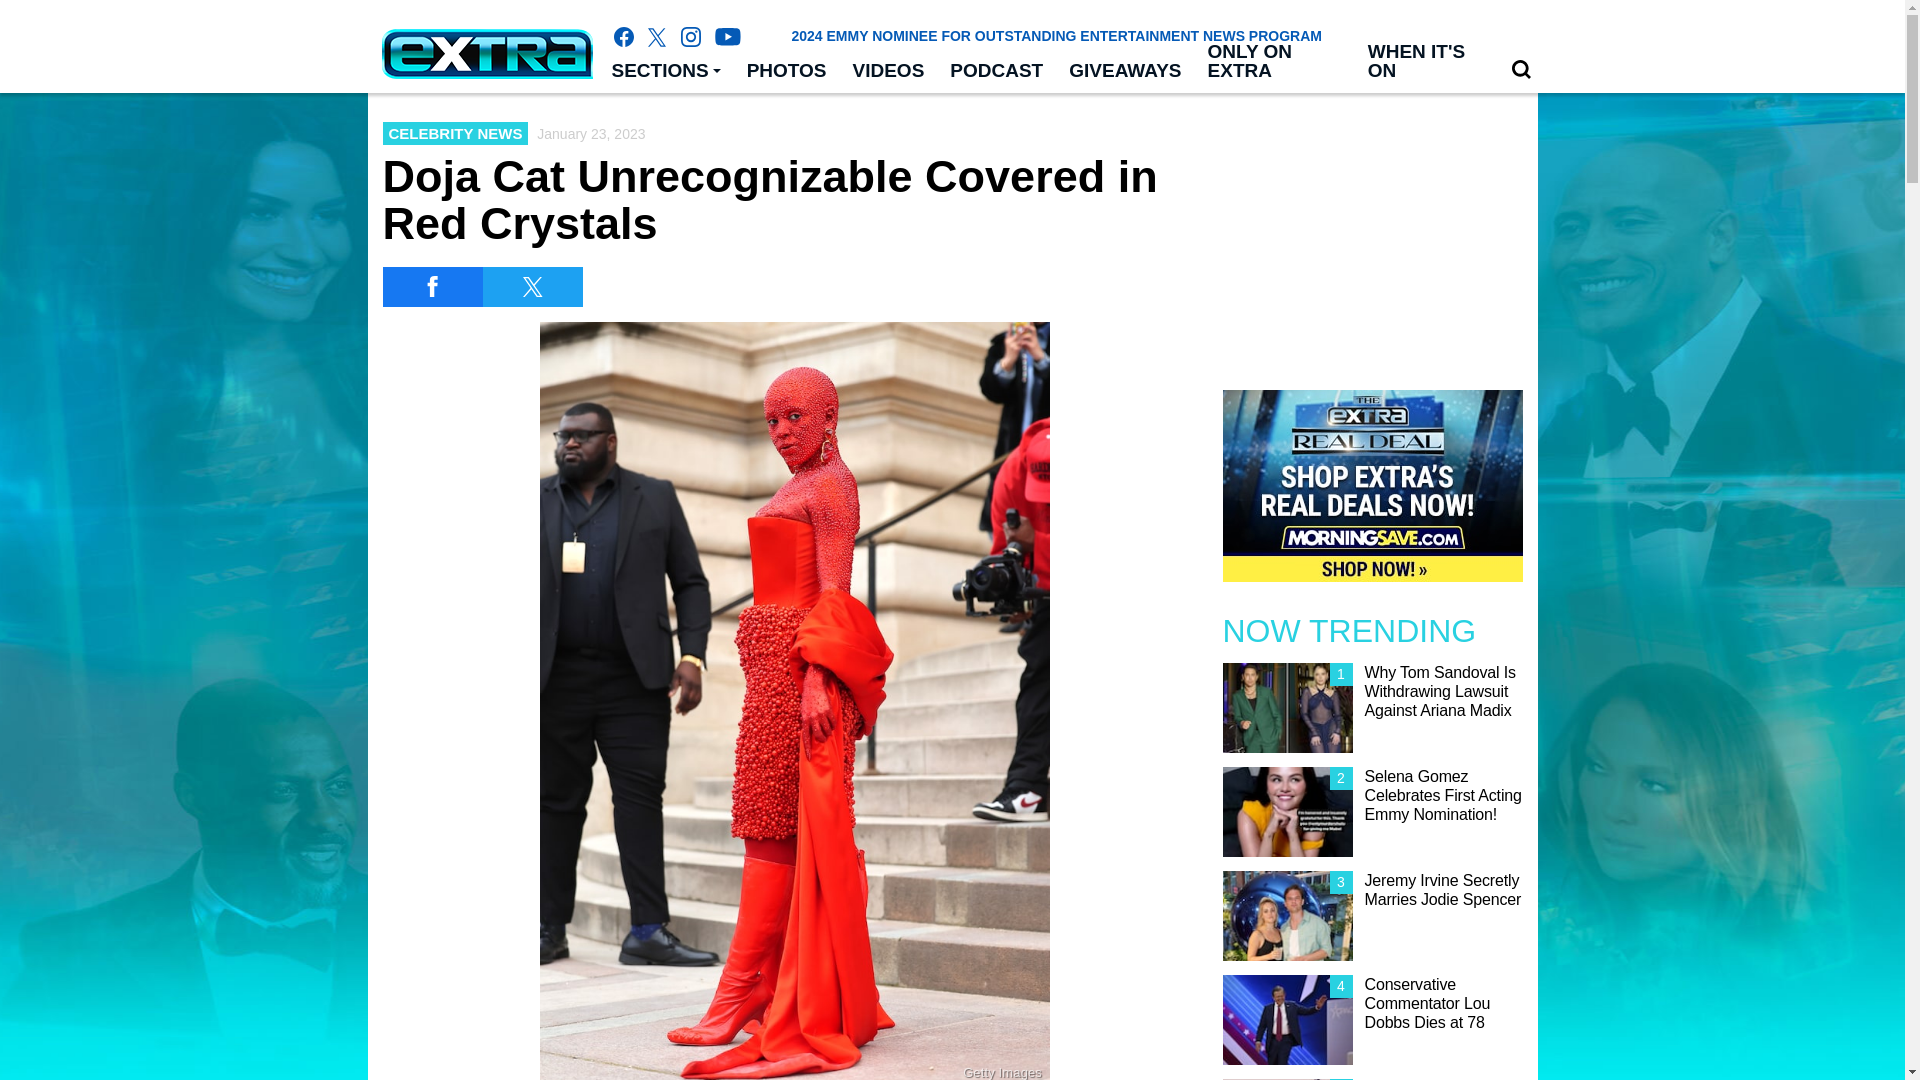 This screenshot has width=1920, height=1080. I want to click on Search, so click(1521, 70).